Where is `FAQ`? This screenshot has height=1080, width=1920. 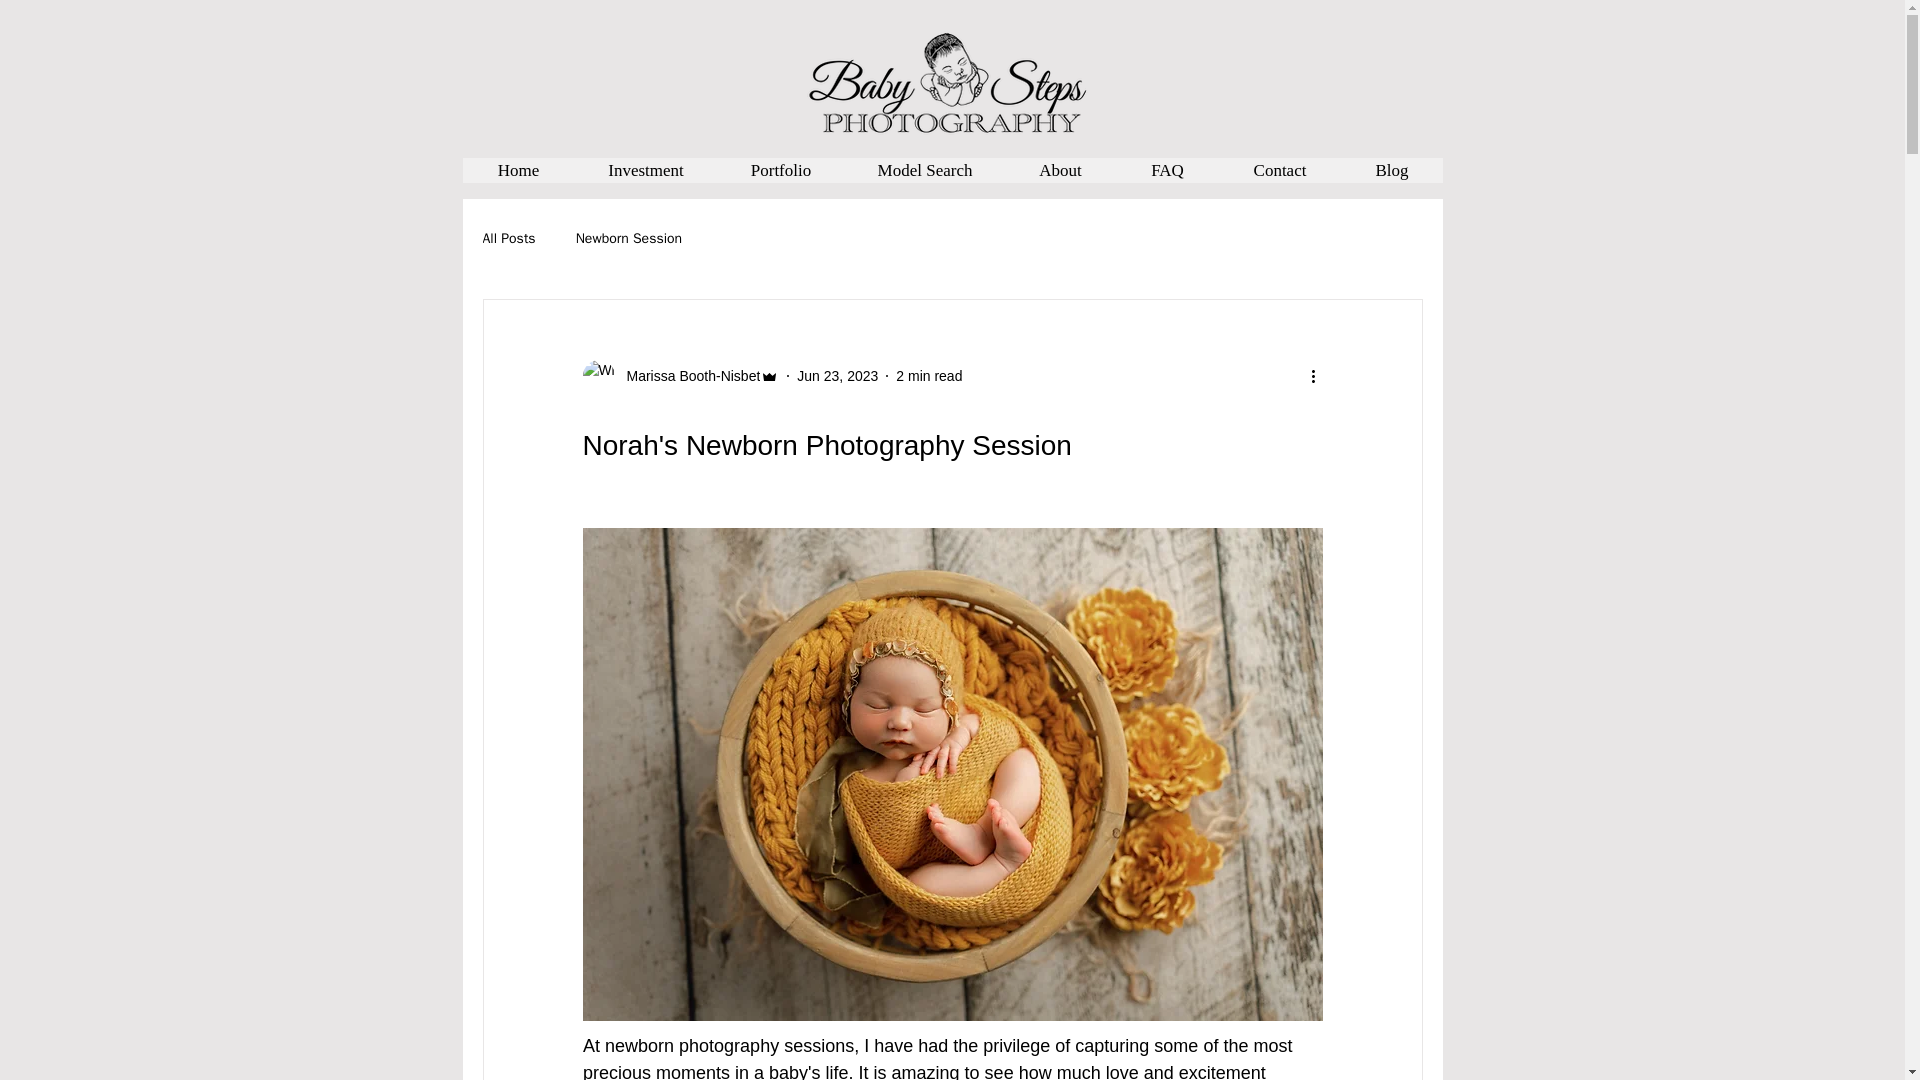 FAQ is located at coordinates (1167, 170).